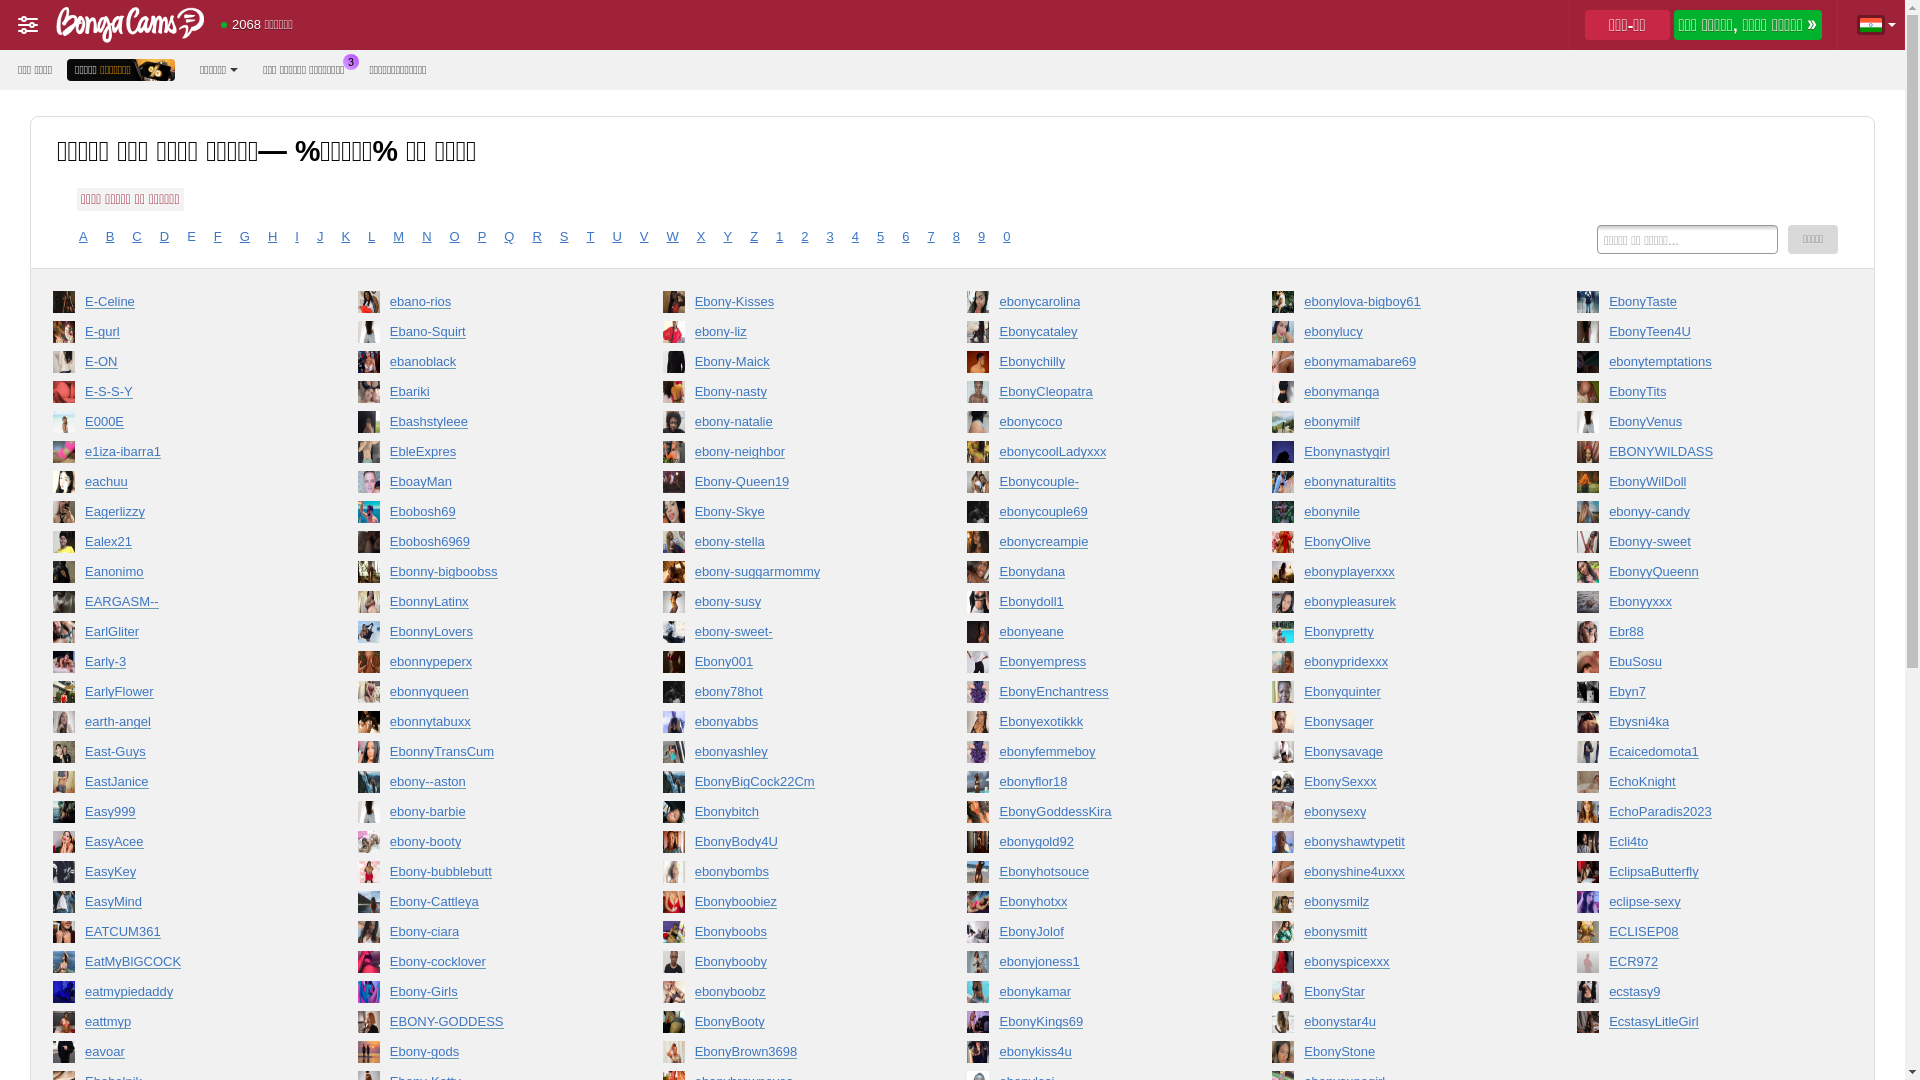 The width and height of the screenshot is (1920, 1080). What do you see at coordinates (982, 237) in the screenshot?
I see `9` at bounding box center [982, 237].